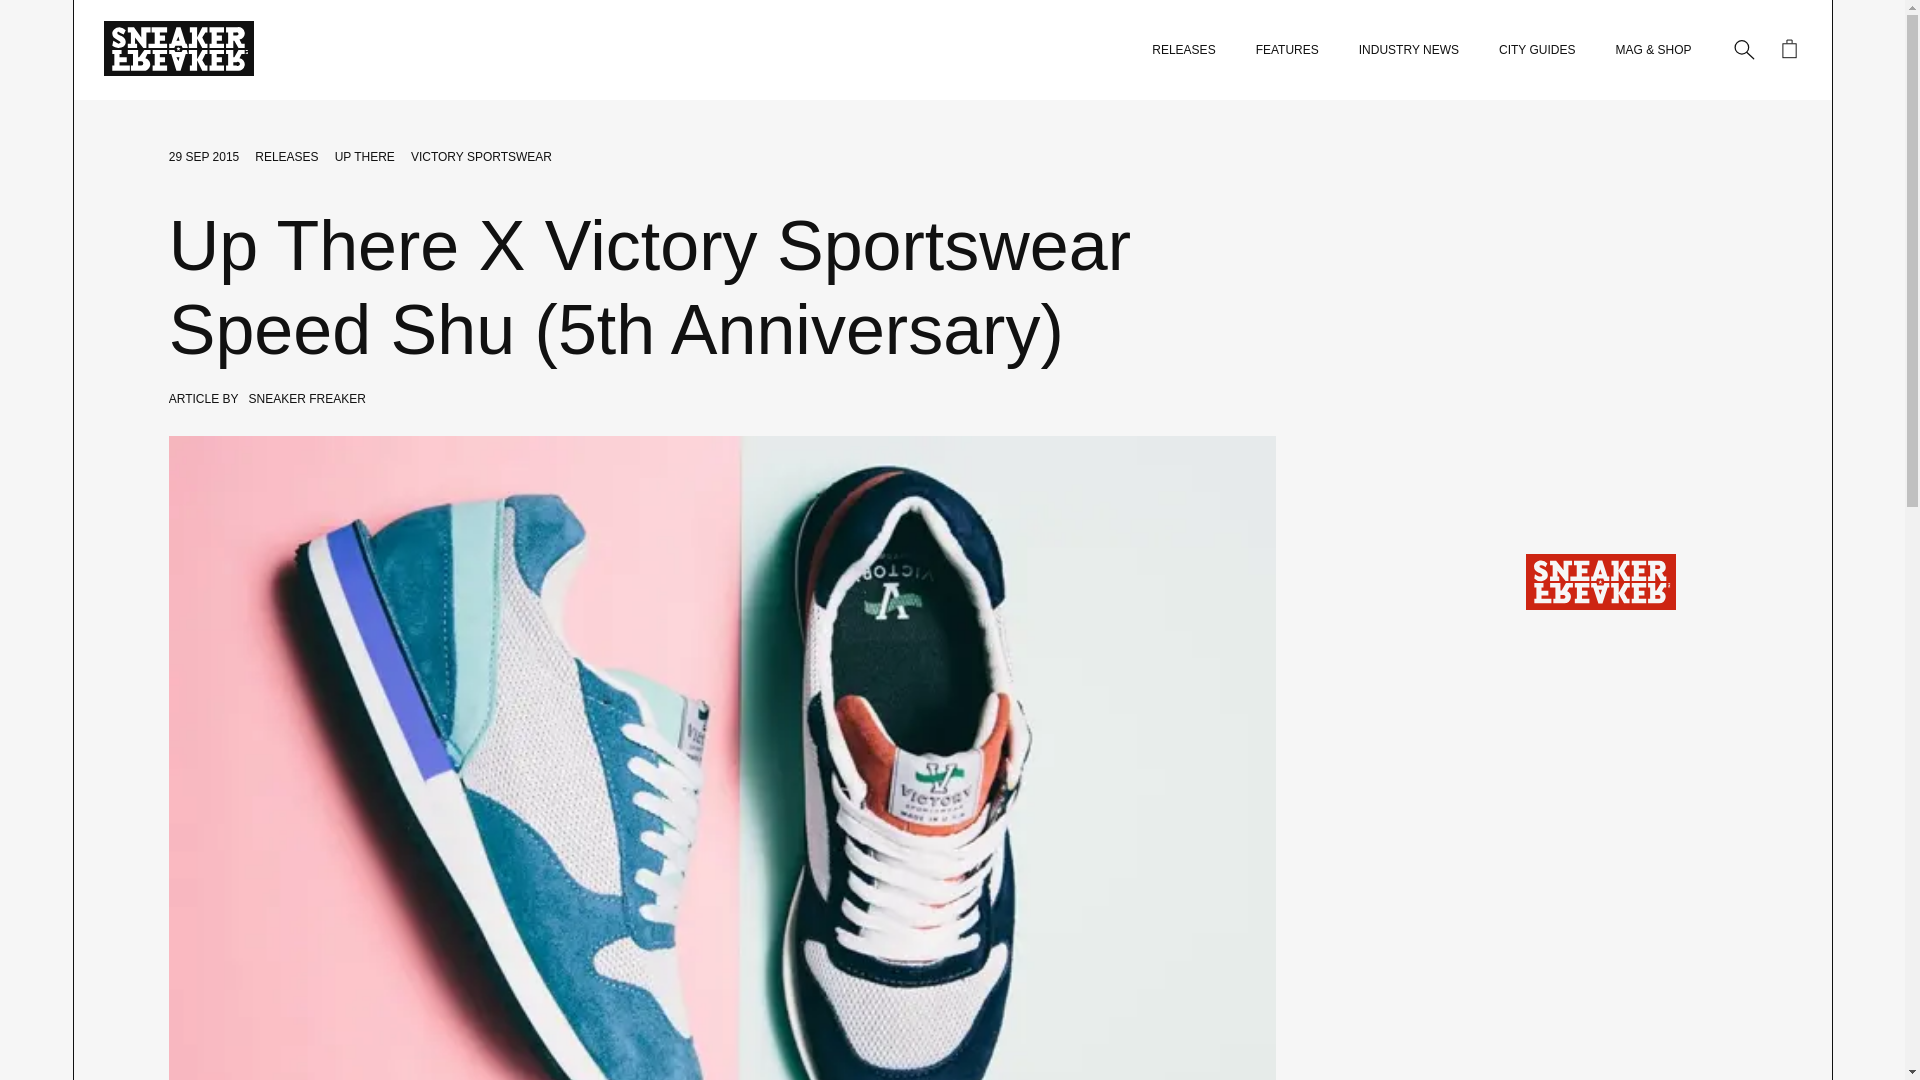 This screenshot has width=1920, height=1080. I want to click on RELEASES, so click(286, 157).